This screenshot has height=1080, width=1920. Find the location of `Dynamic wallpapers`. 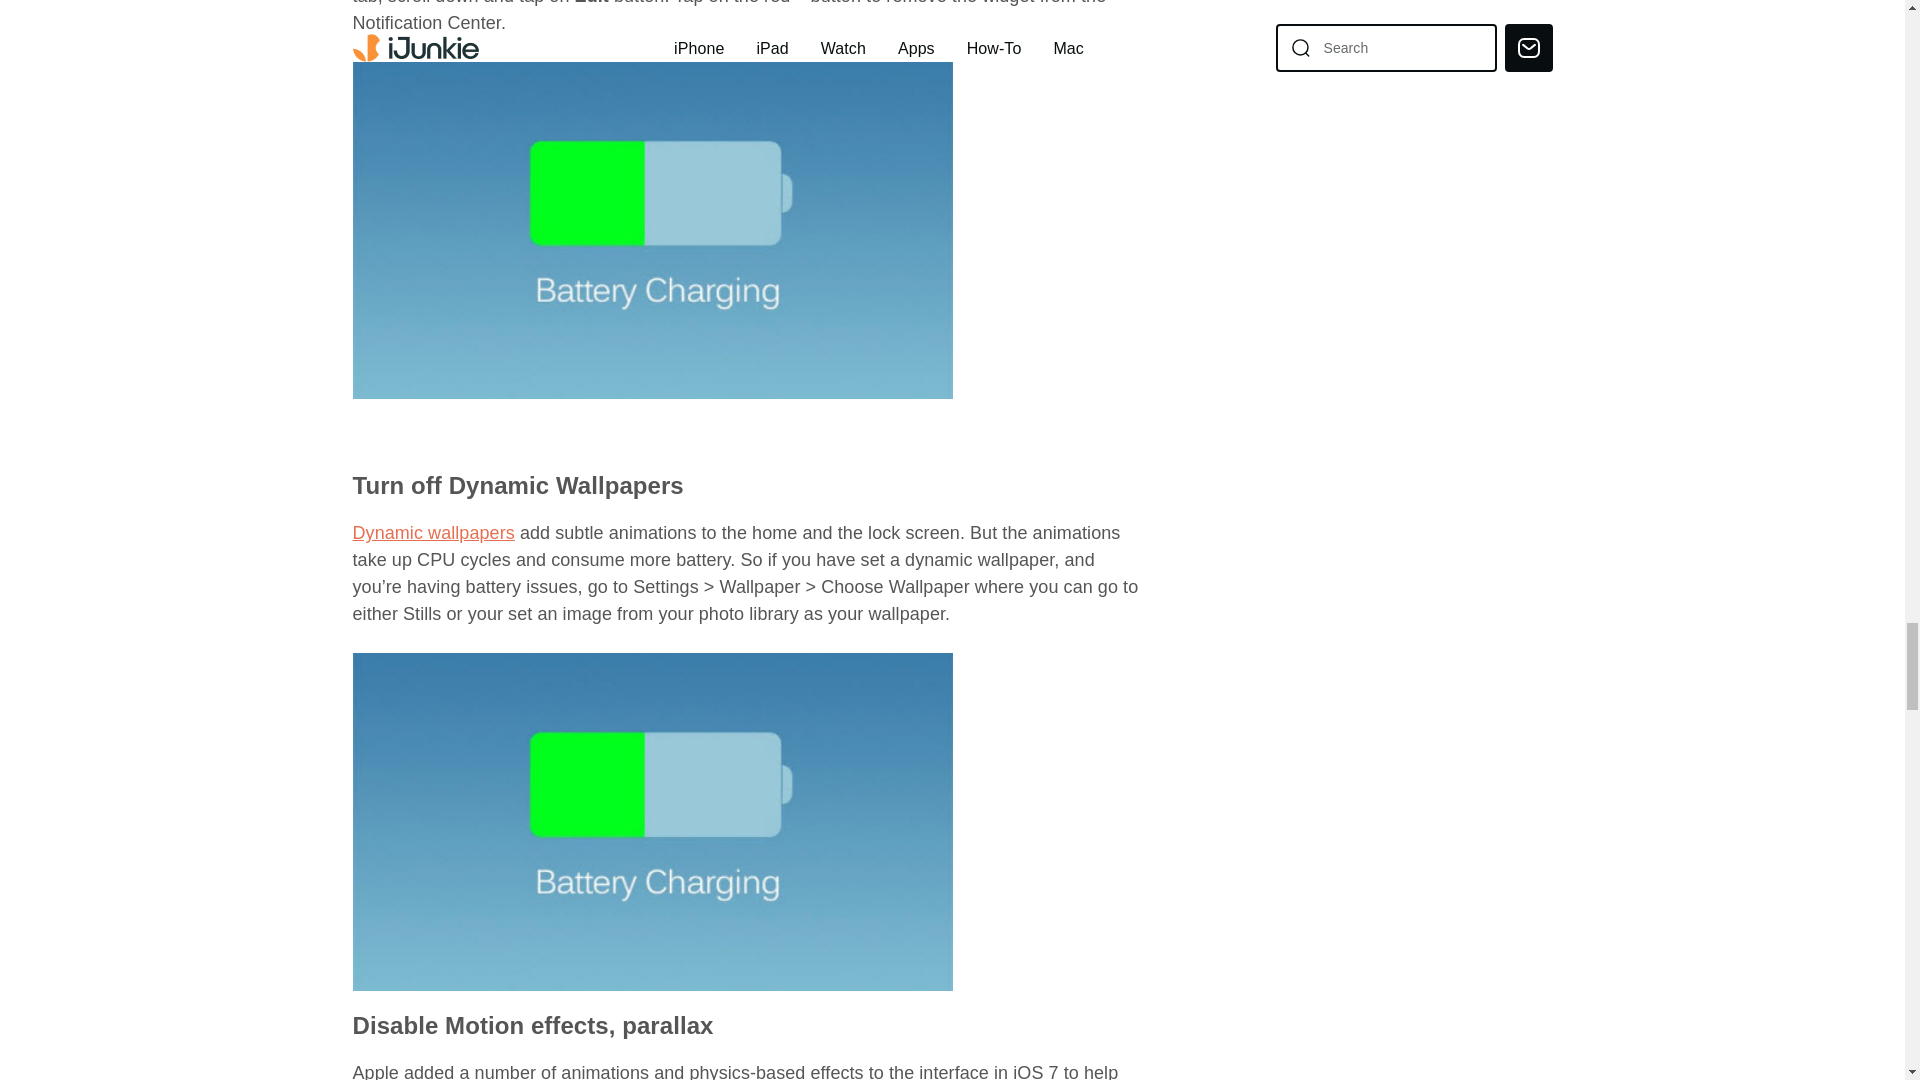

Dynamic wallpapers is located at coordinates (432, 532).